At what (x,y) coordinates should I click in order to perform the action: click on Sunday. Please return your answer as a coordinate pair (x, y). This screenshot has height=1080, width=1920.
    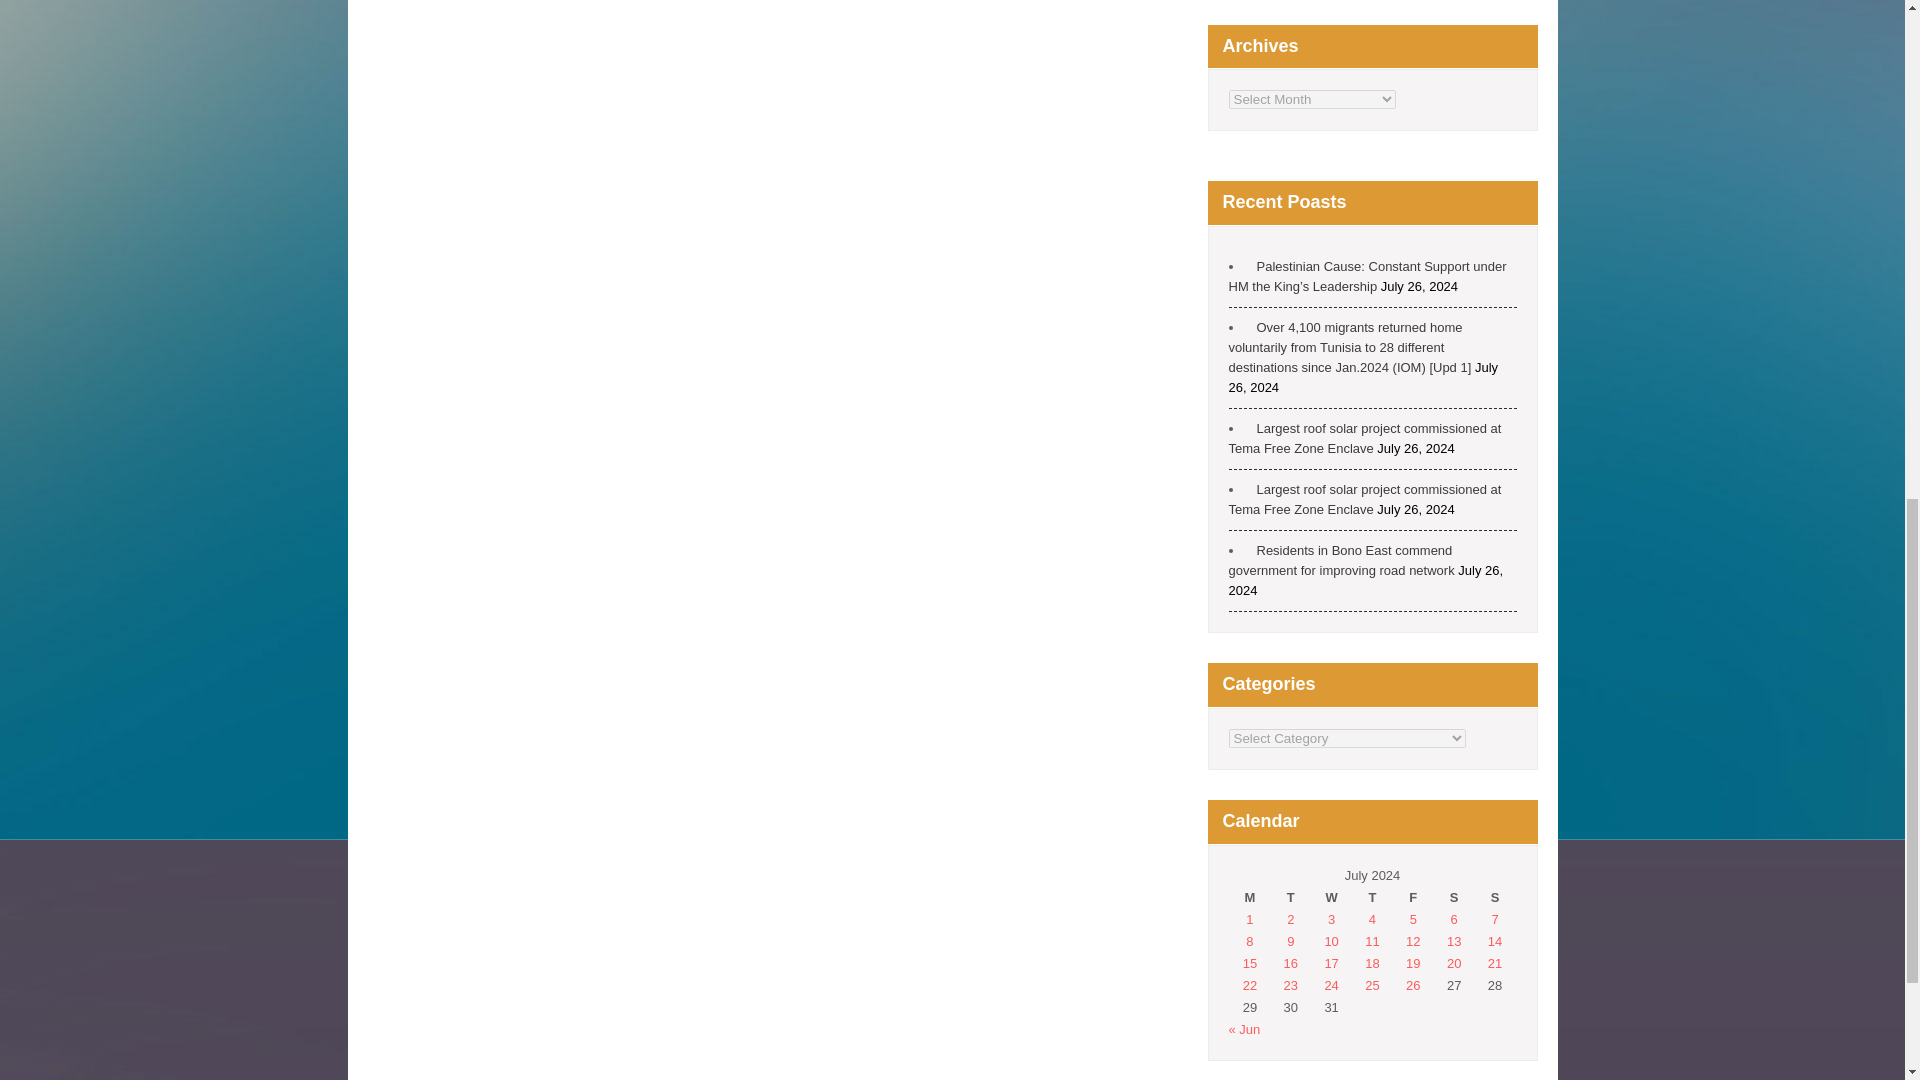
    Looking at the image, I should click on (1495, 898).